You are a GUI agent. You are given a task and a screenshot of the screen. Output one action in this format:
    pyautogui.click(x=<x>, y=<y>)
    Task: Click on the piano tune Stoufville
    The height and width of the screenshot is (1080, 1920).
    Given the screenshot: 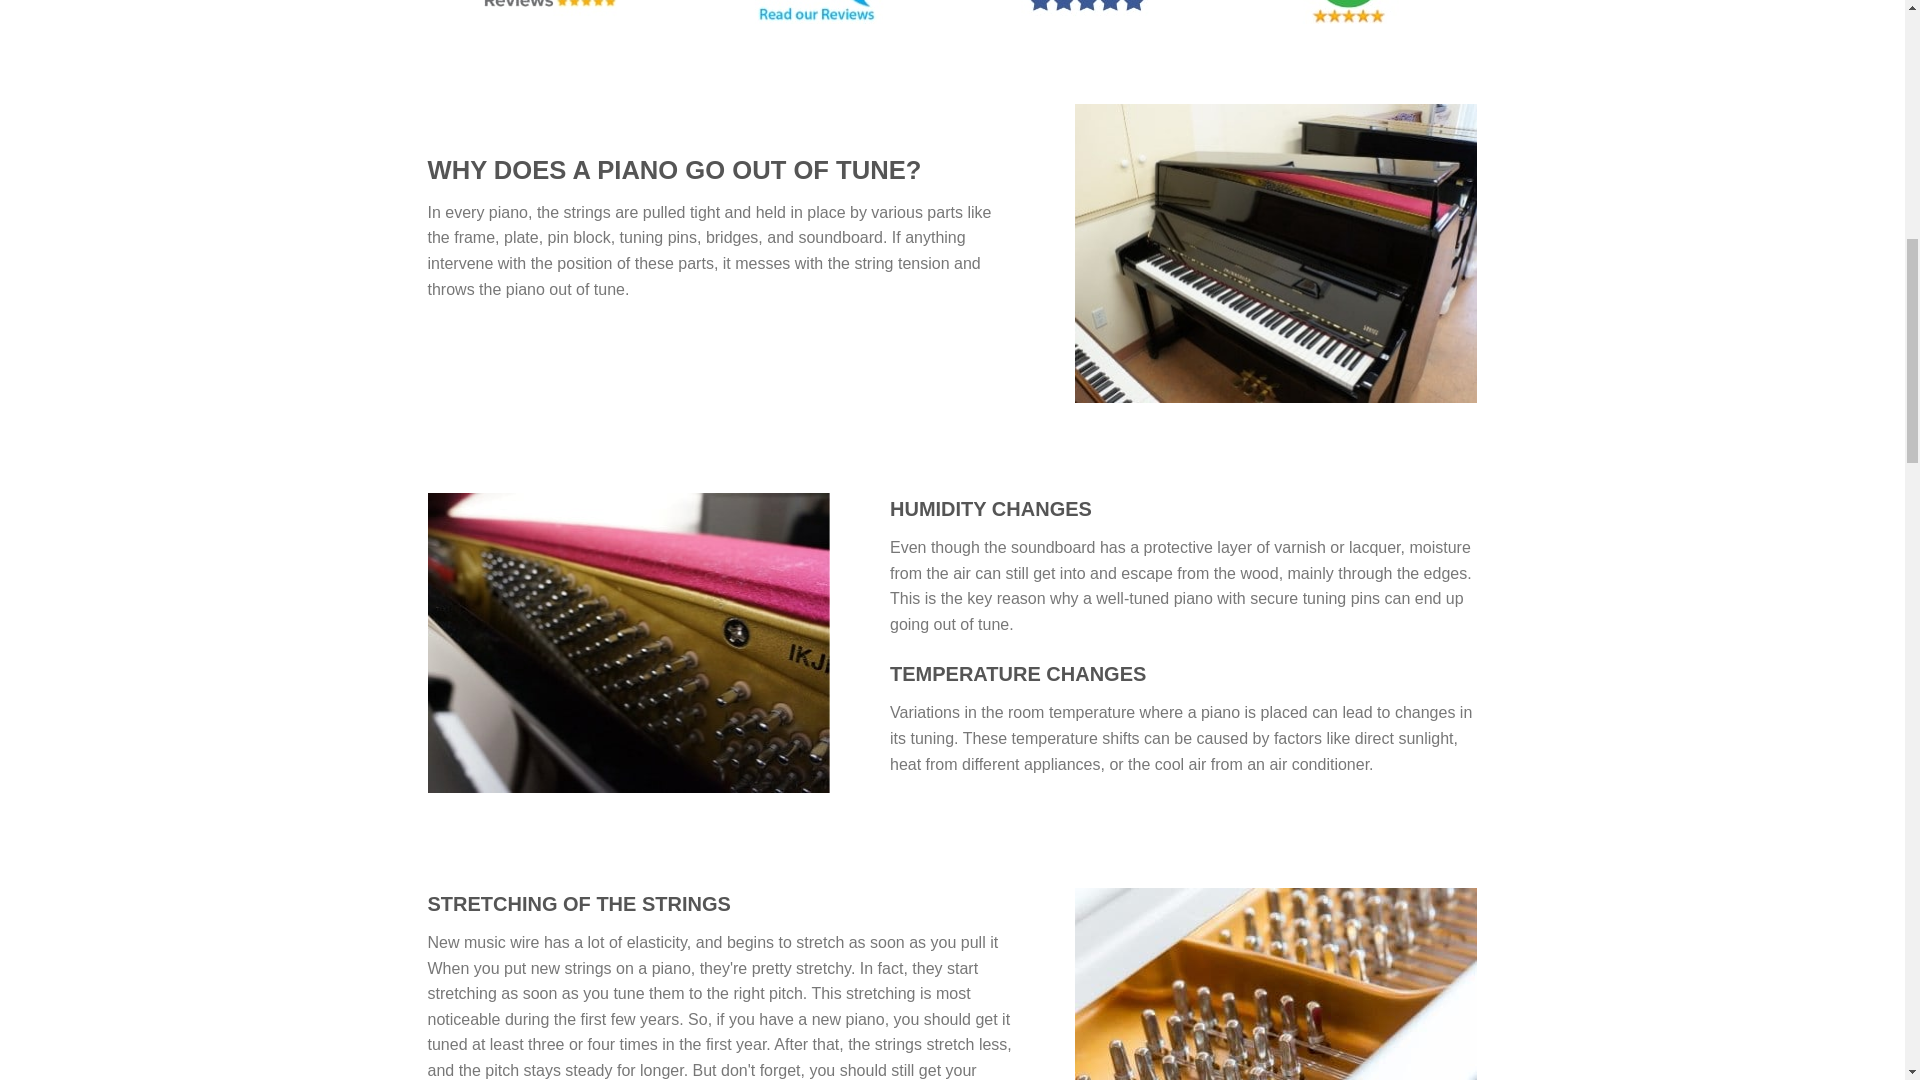 What is the action you would take?
    pyautogui.click(x=1276, y=984)
    